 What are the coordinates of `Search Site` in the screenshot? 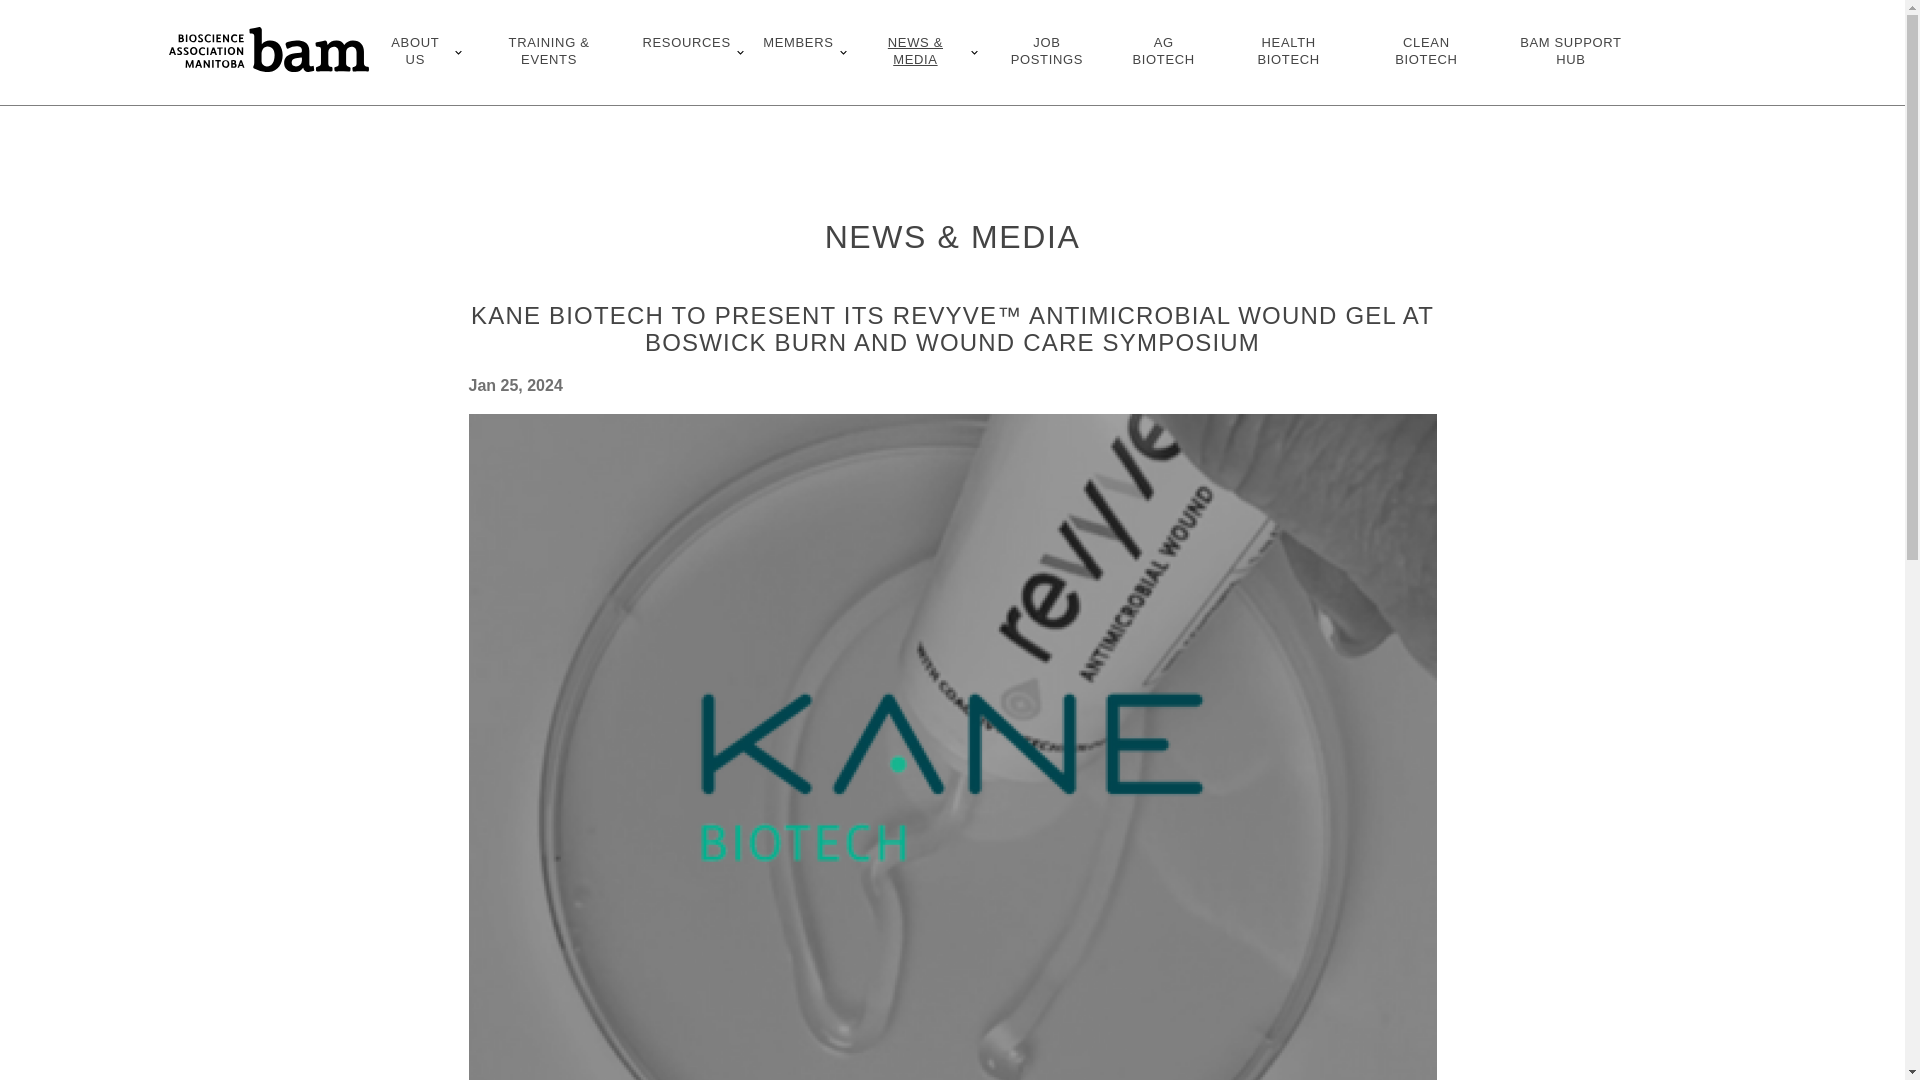 It's located at (1680, 40).